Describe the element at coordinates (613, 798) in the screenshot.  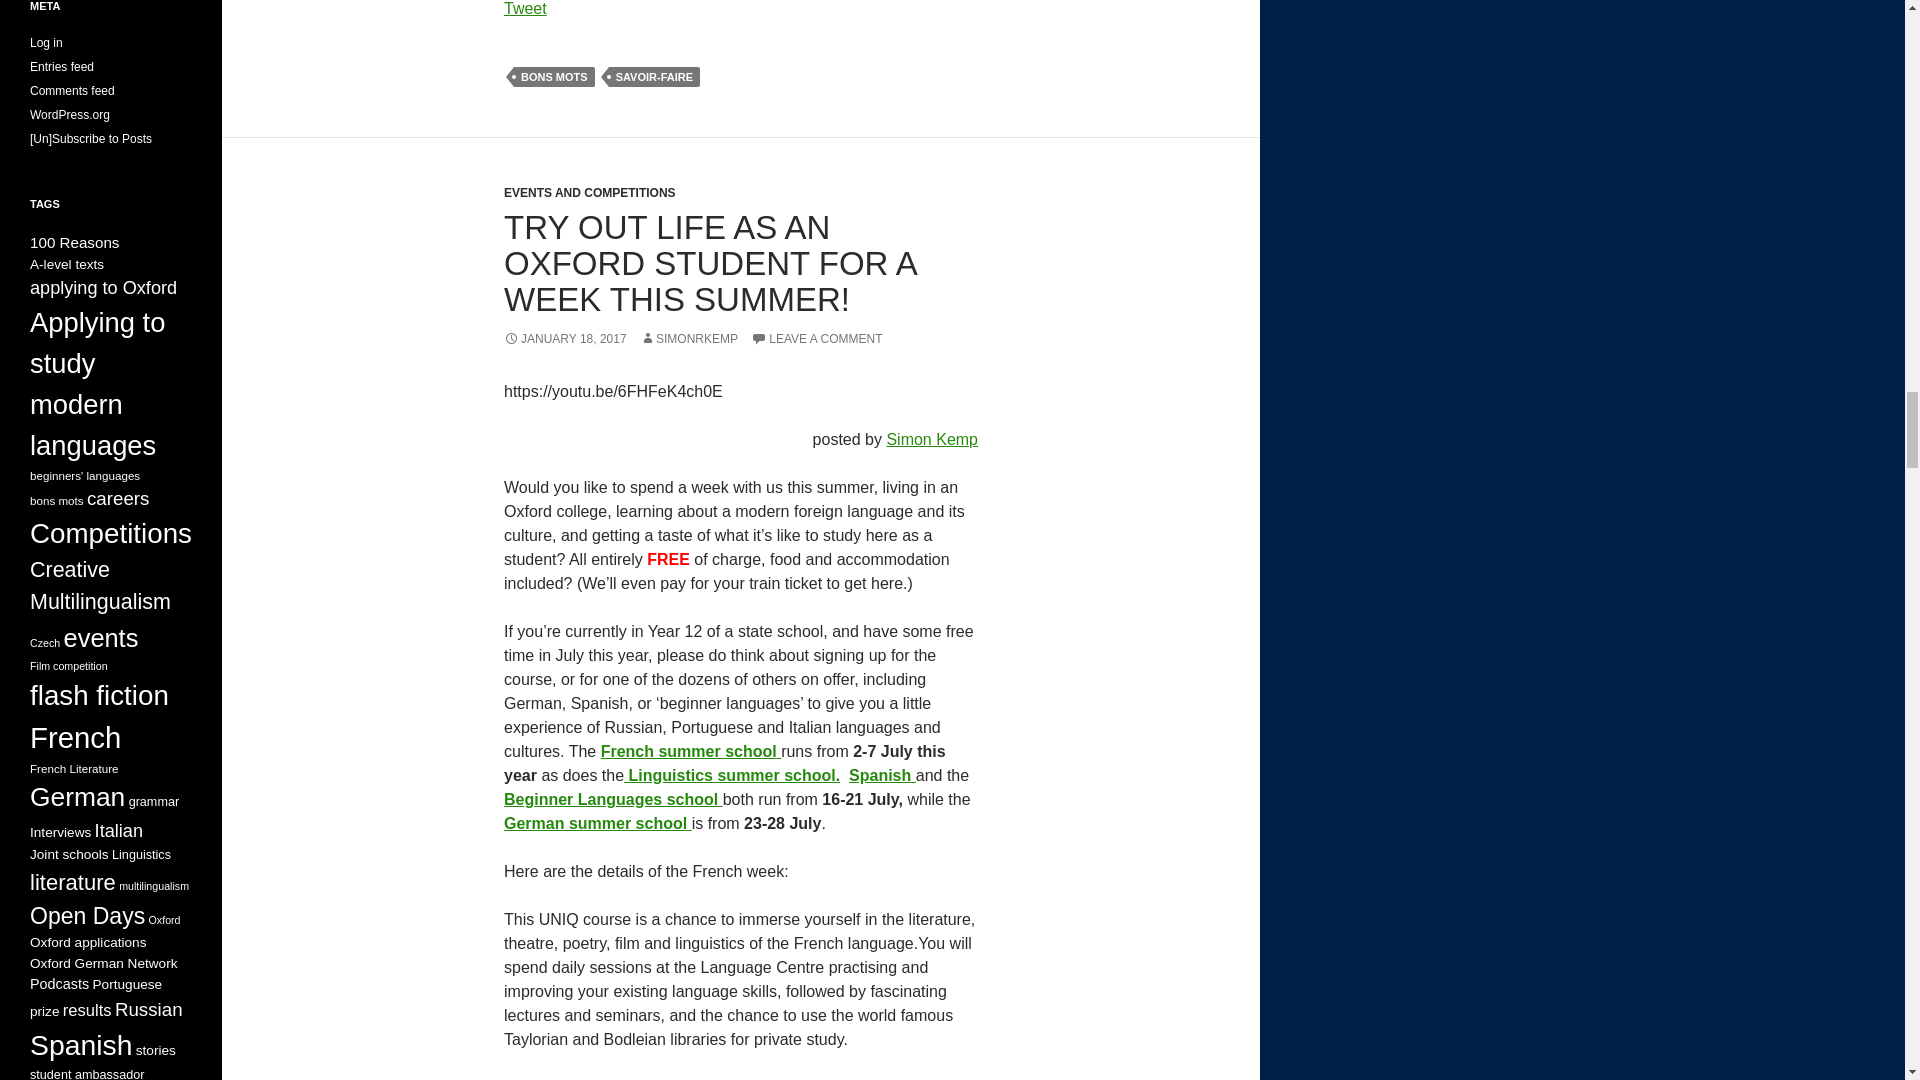
I see `Beginner Languages school` at that location.